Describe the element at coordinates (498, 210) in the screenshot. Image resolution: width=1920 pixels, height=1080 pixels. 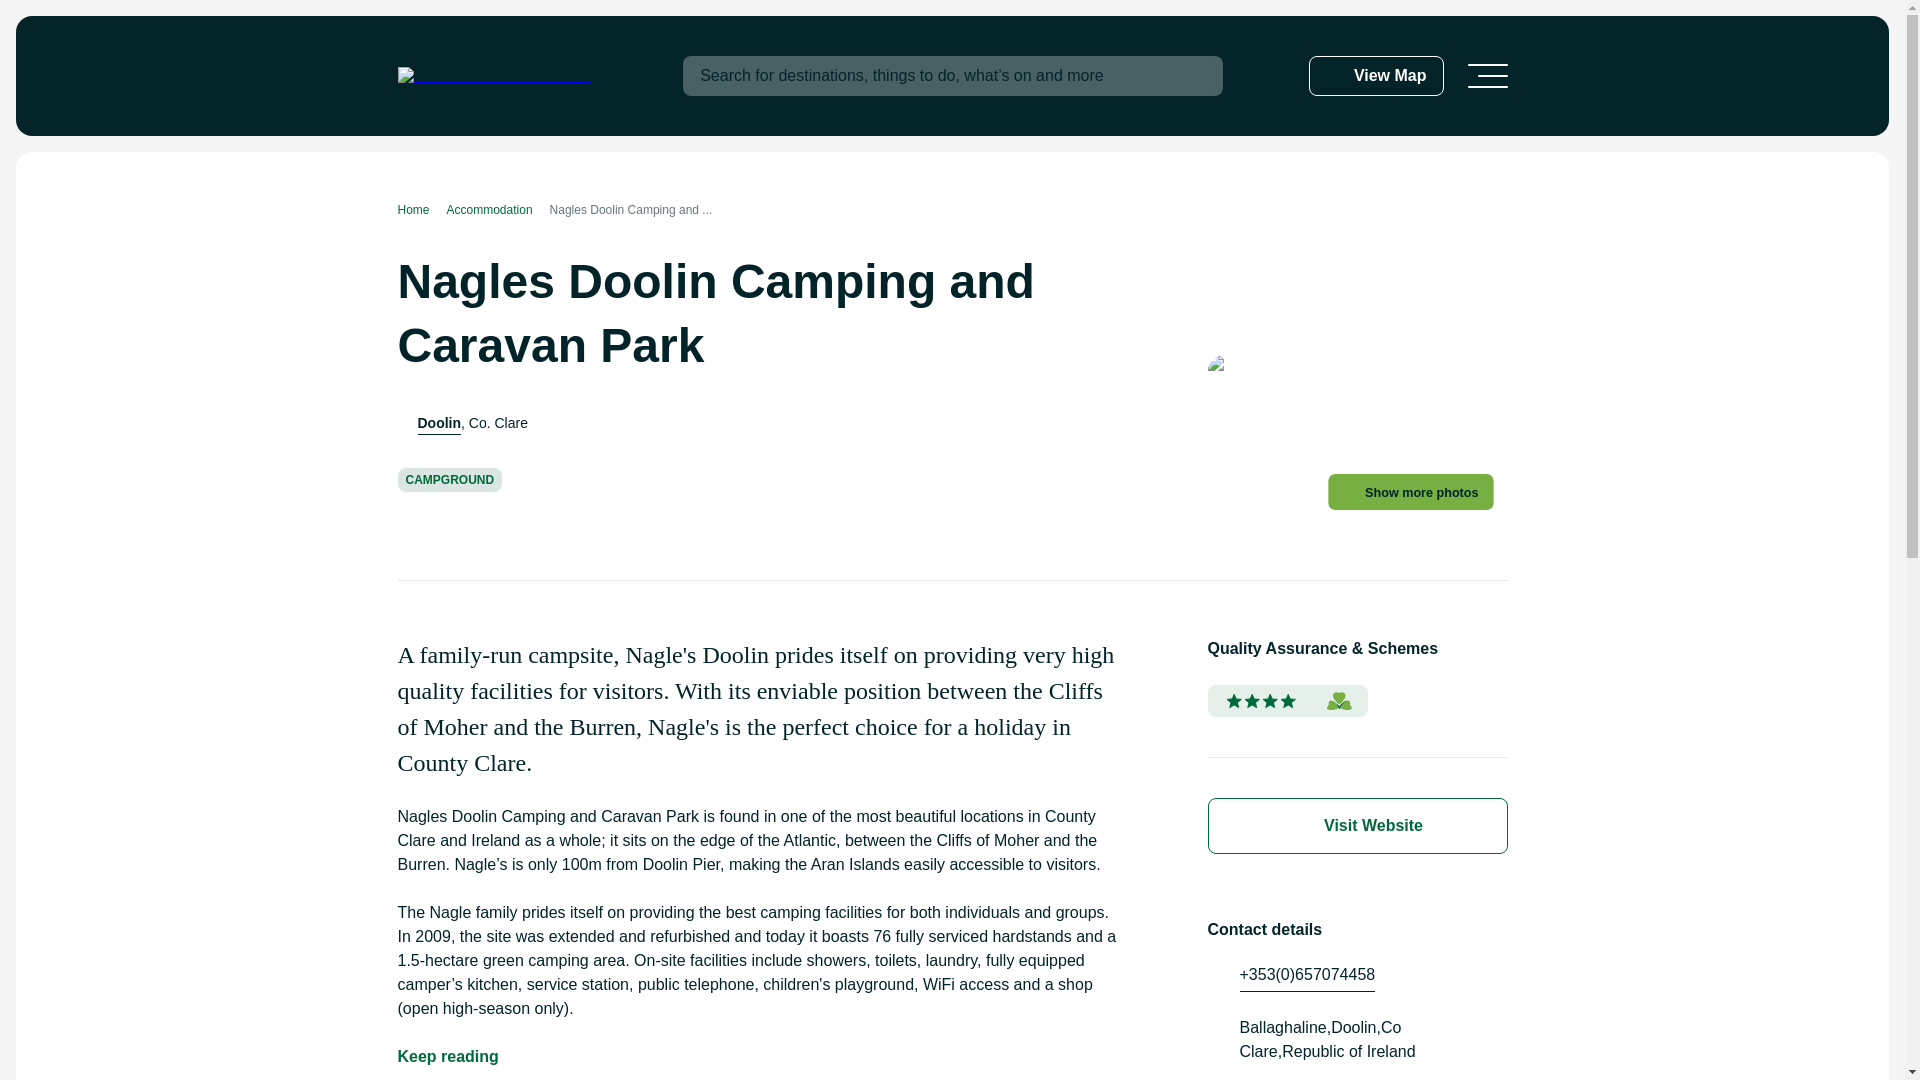
I see `Accommodation` at that location.